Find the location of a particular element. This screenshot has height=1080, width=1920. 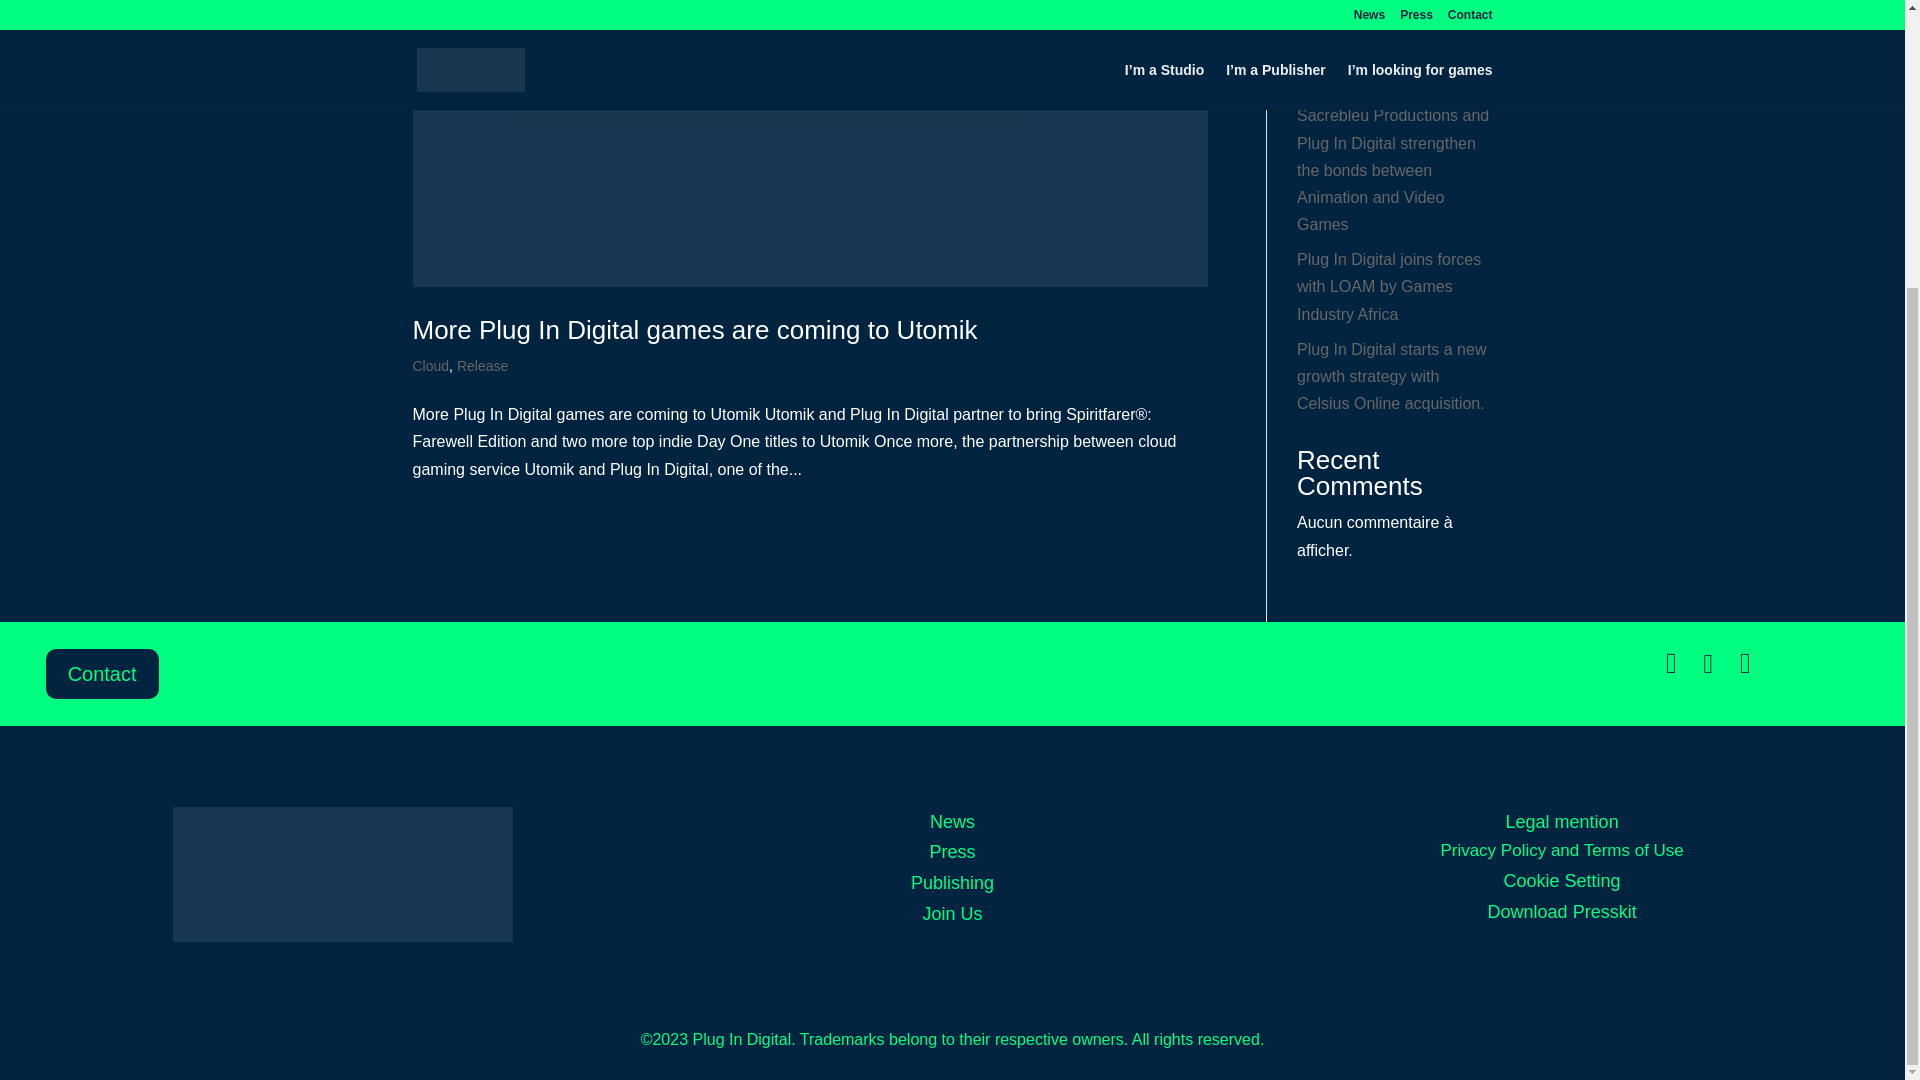

Cloud is located at coordinates (430, 365).